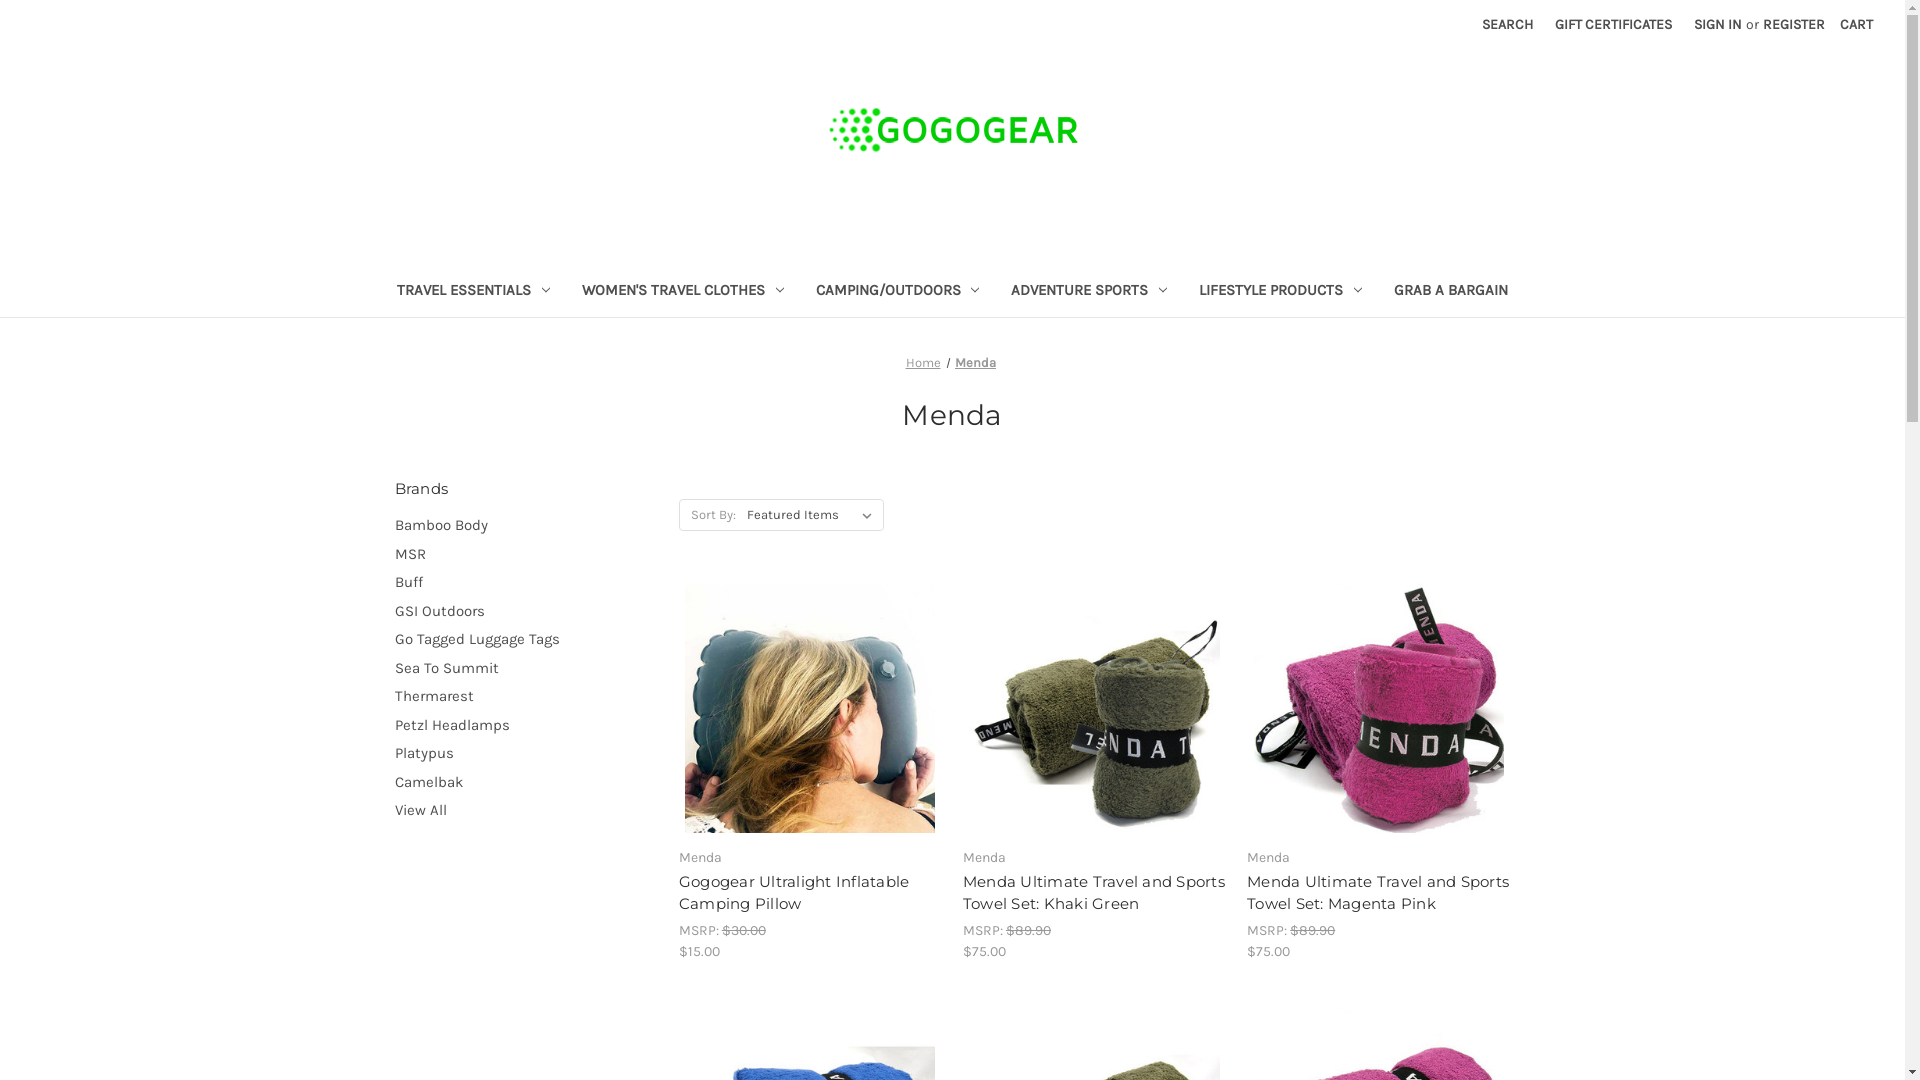  Describe the element at coordinates (1378, 894) in the screenshot. I see `Menda Ultimate Travel and Sports Towel Set: Magenta Pink` at that location.